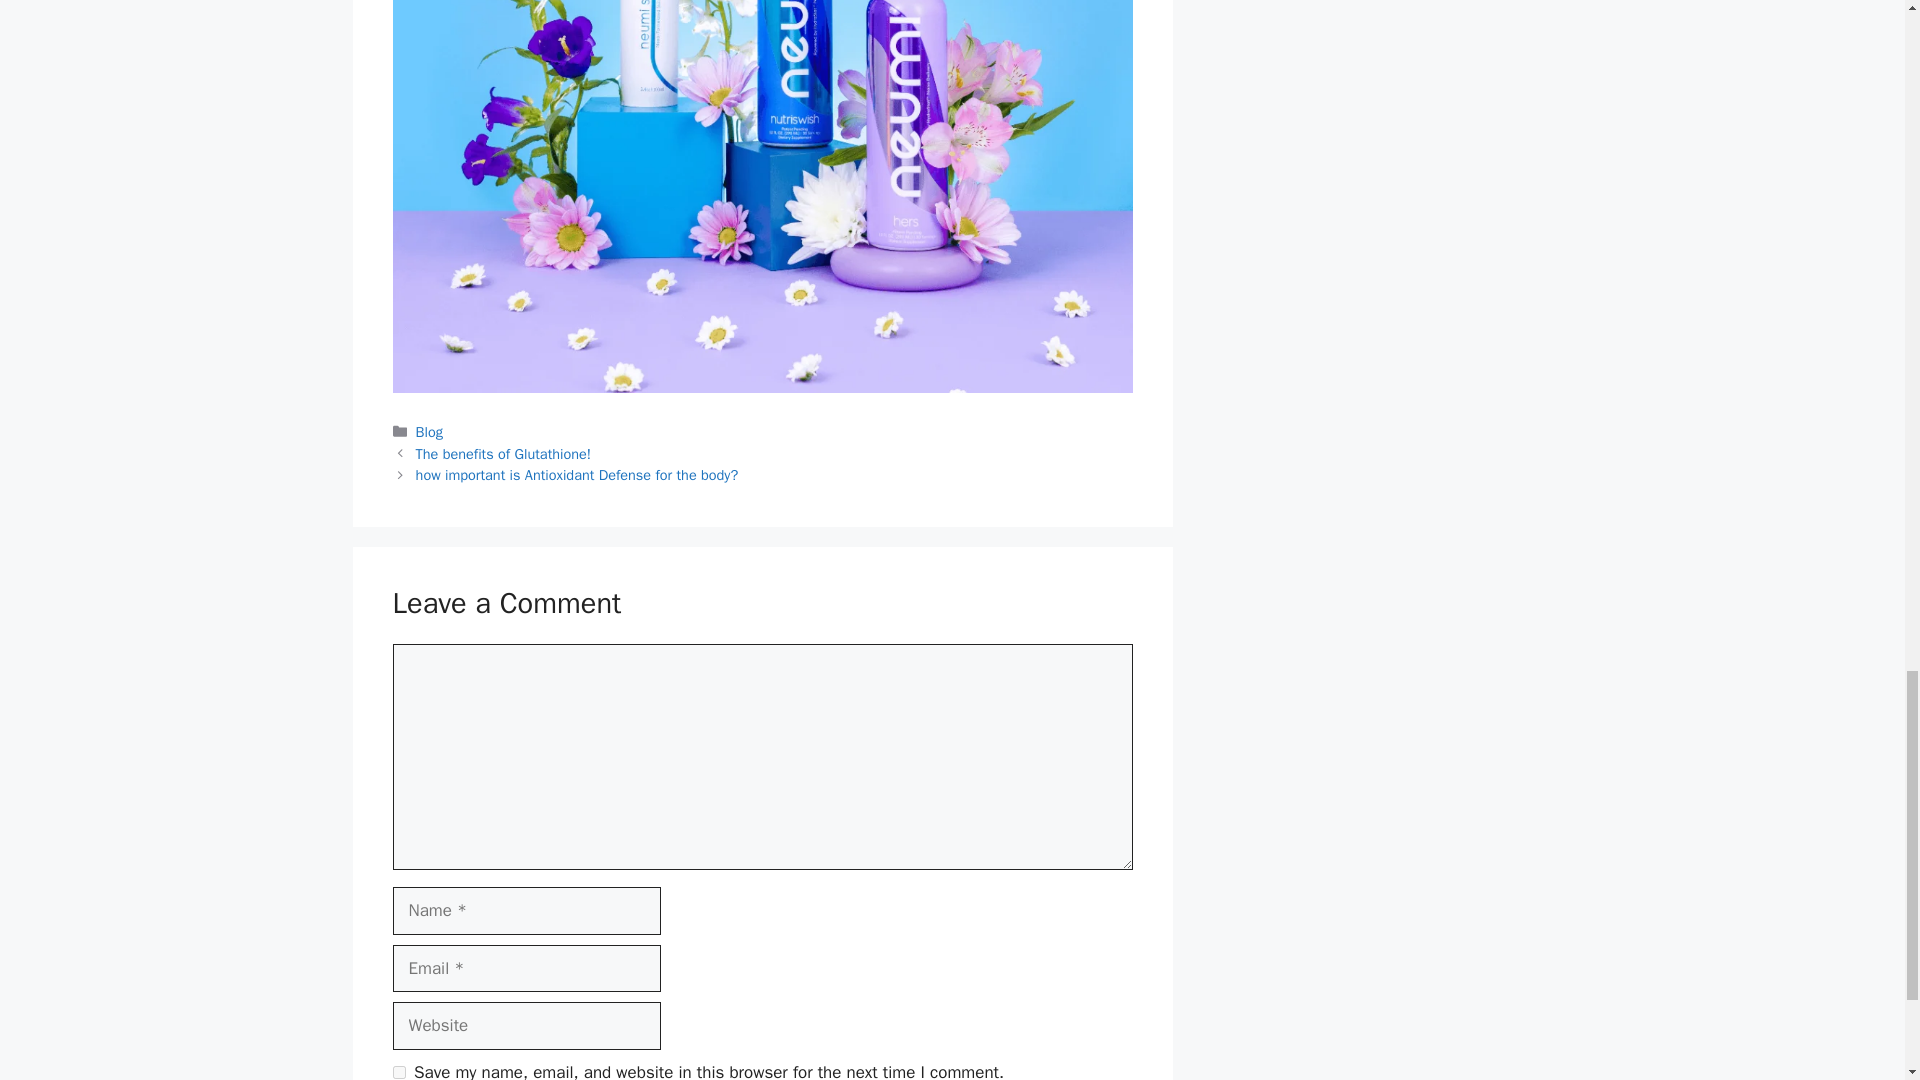  Describe the element at coordinates (578, 474) in the screenshot. I see `how important is Antioxidant Defense for the body?` at that location.